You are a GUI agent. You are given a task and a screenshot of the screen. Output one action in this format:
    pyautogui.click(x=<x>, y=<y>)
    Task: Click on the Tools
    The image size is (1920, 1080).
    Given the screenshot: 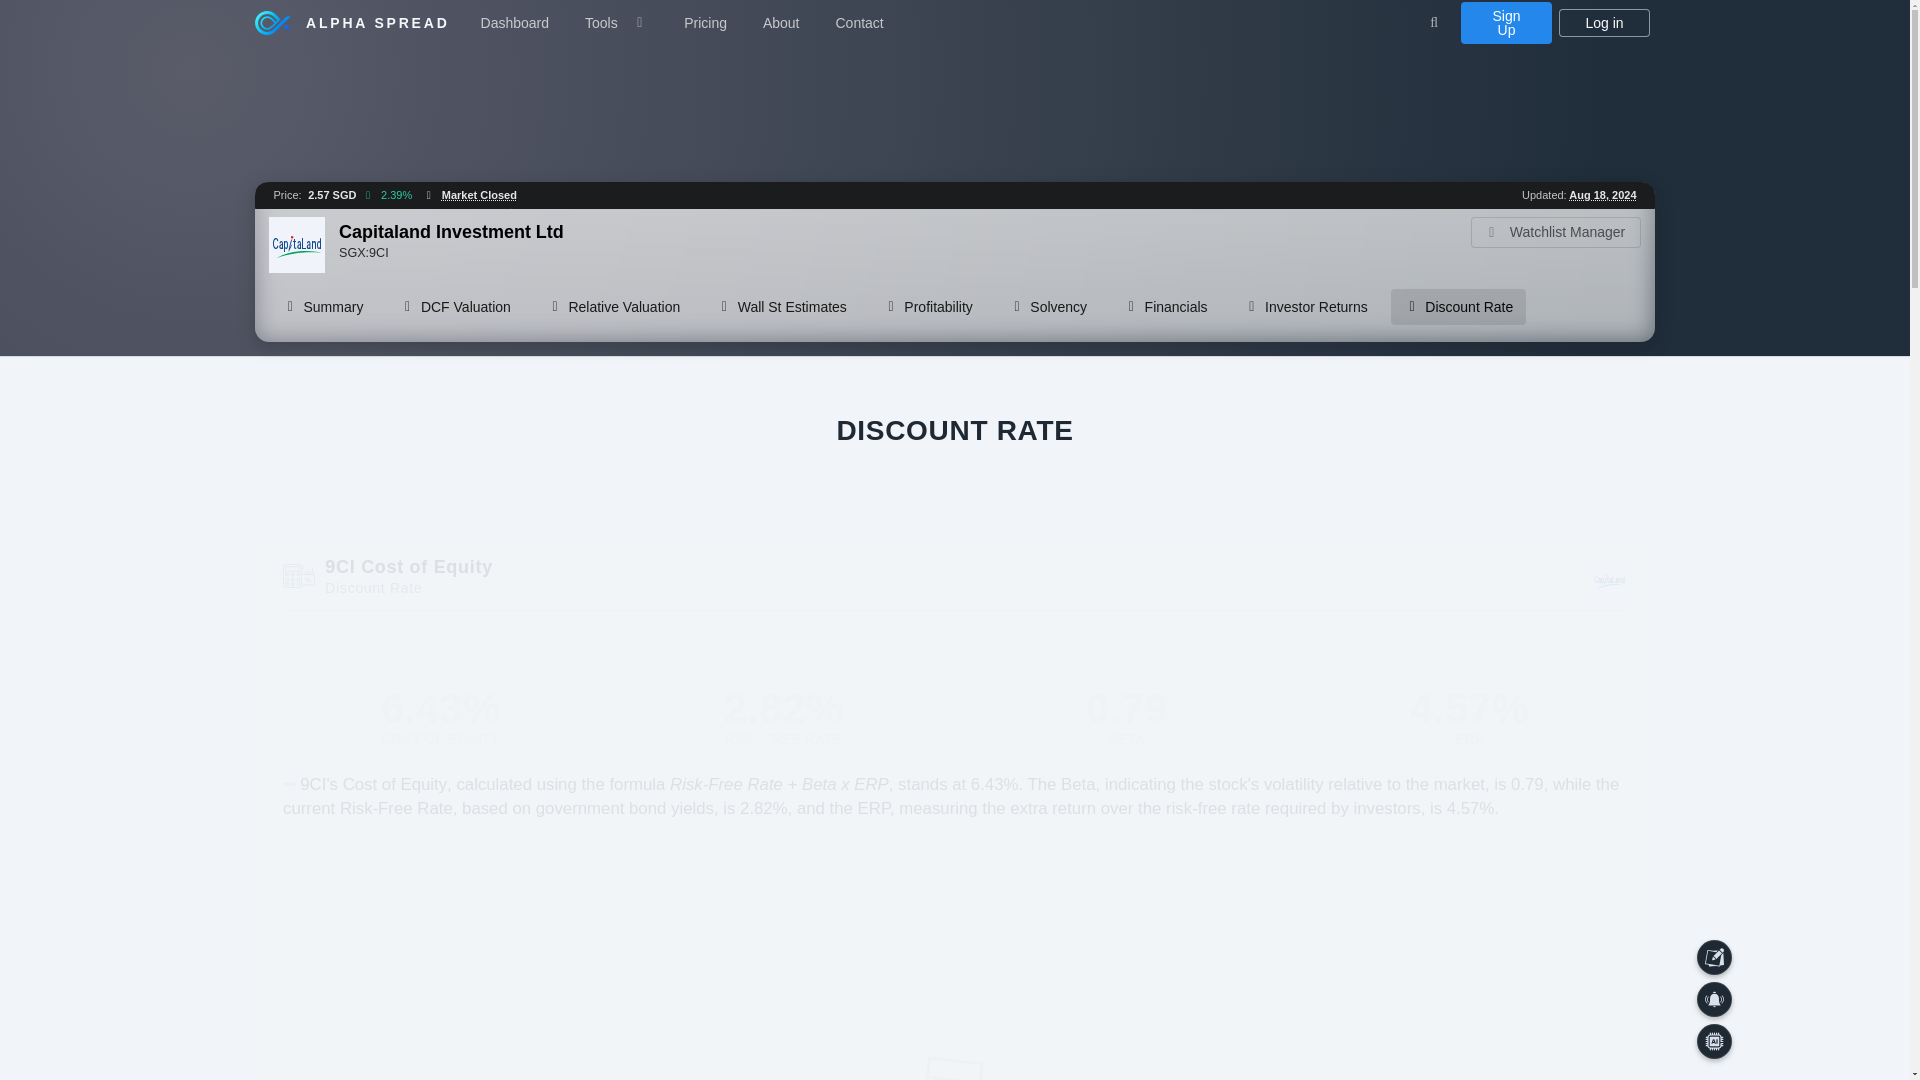 What is the action you would take?
    pyautogui.click(x=616, y=23)
    